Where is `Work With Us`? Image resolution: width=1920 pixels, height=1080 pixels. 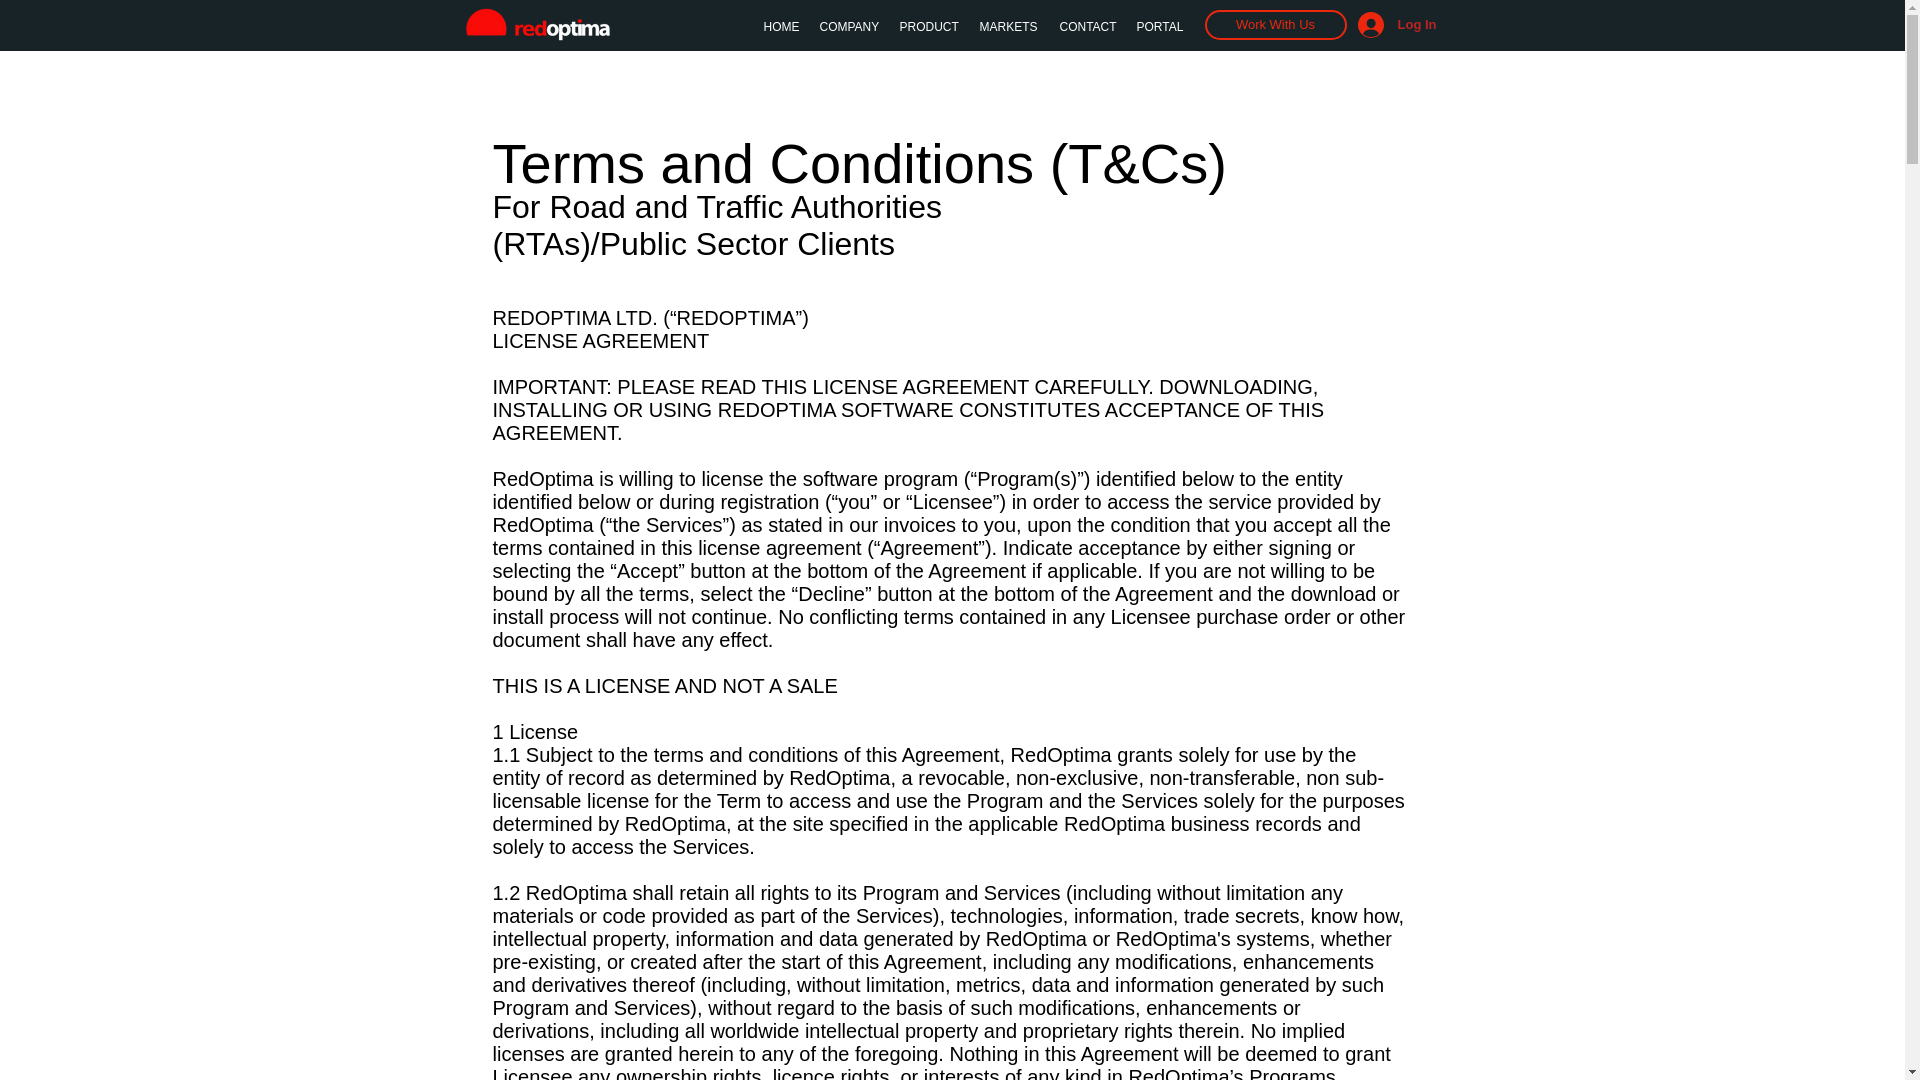 Work With Us is located at coordinates (1274, 24).